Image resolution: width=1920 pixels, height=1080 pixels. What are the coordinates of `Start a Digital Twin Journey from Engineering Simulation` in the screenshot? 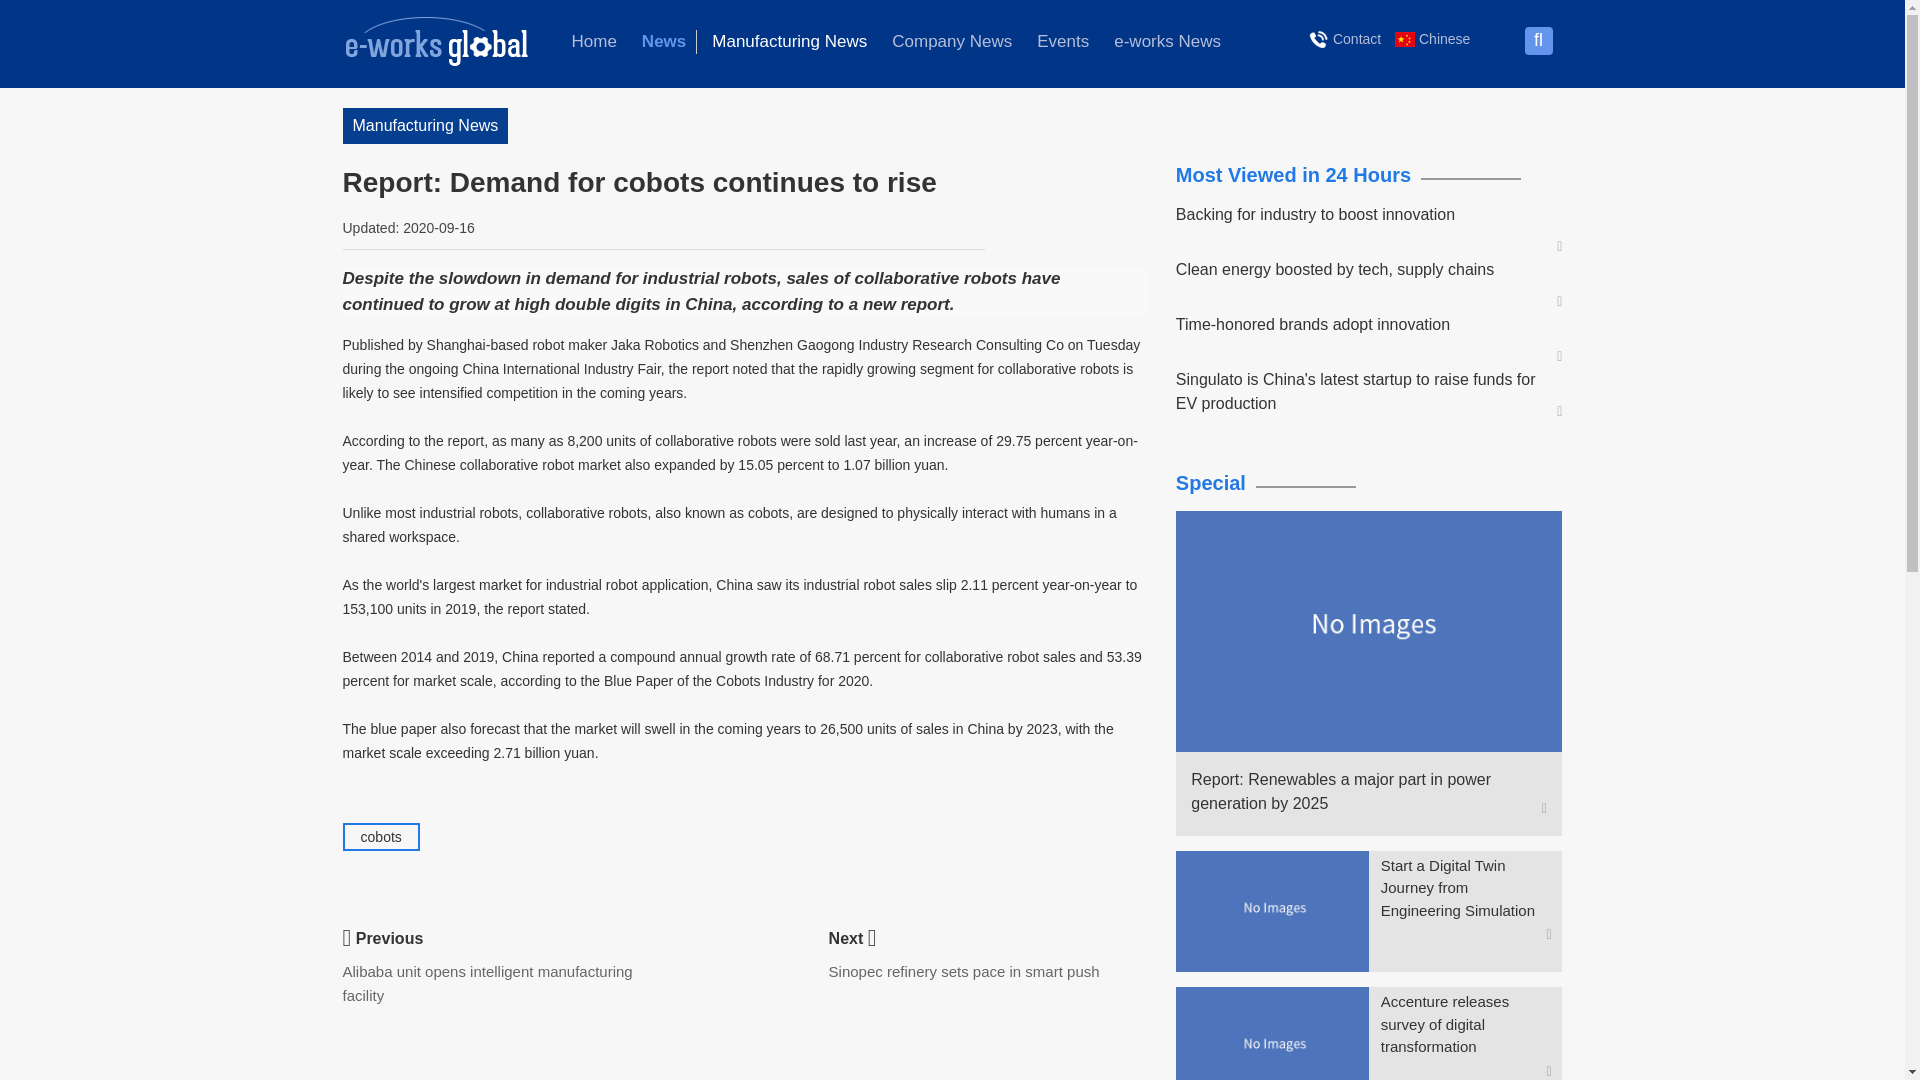 It's located at (1466, 889).